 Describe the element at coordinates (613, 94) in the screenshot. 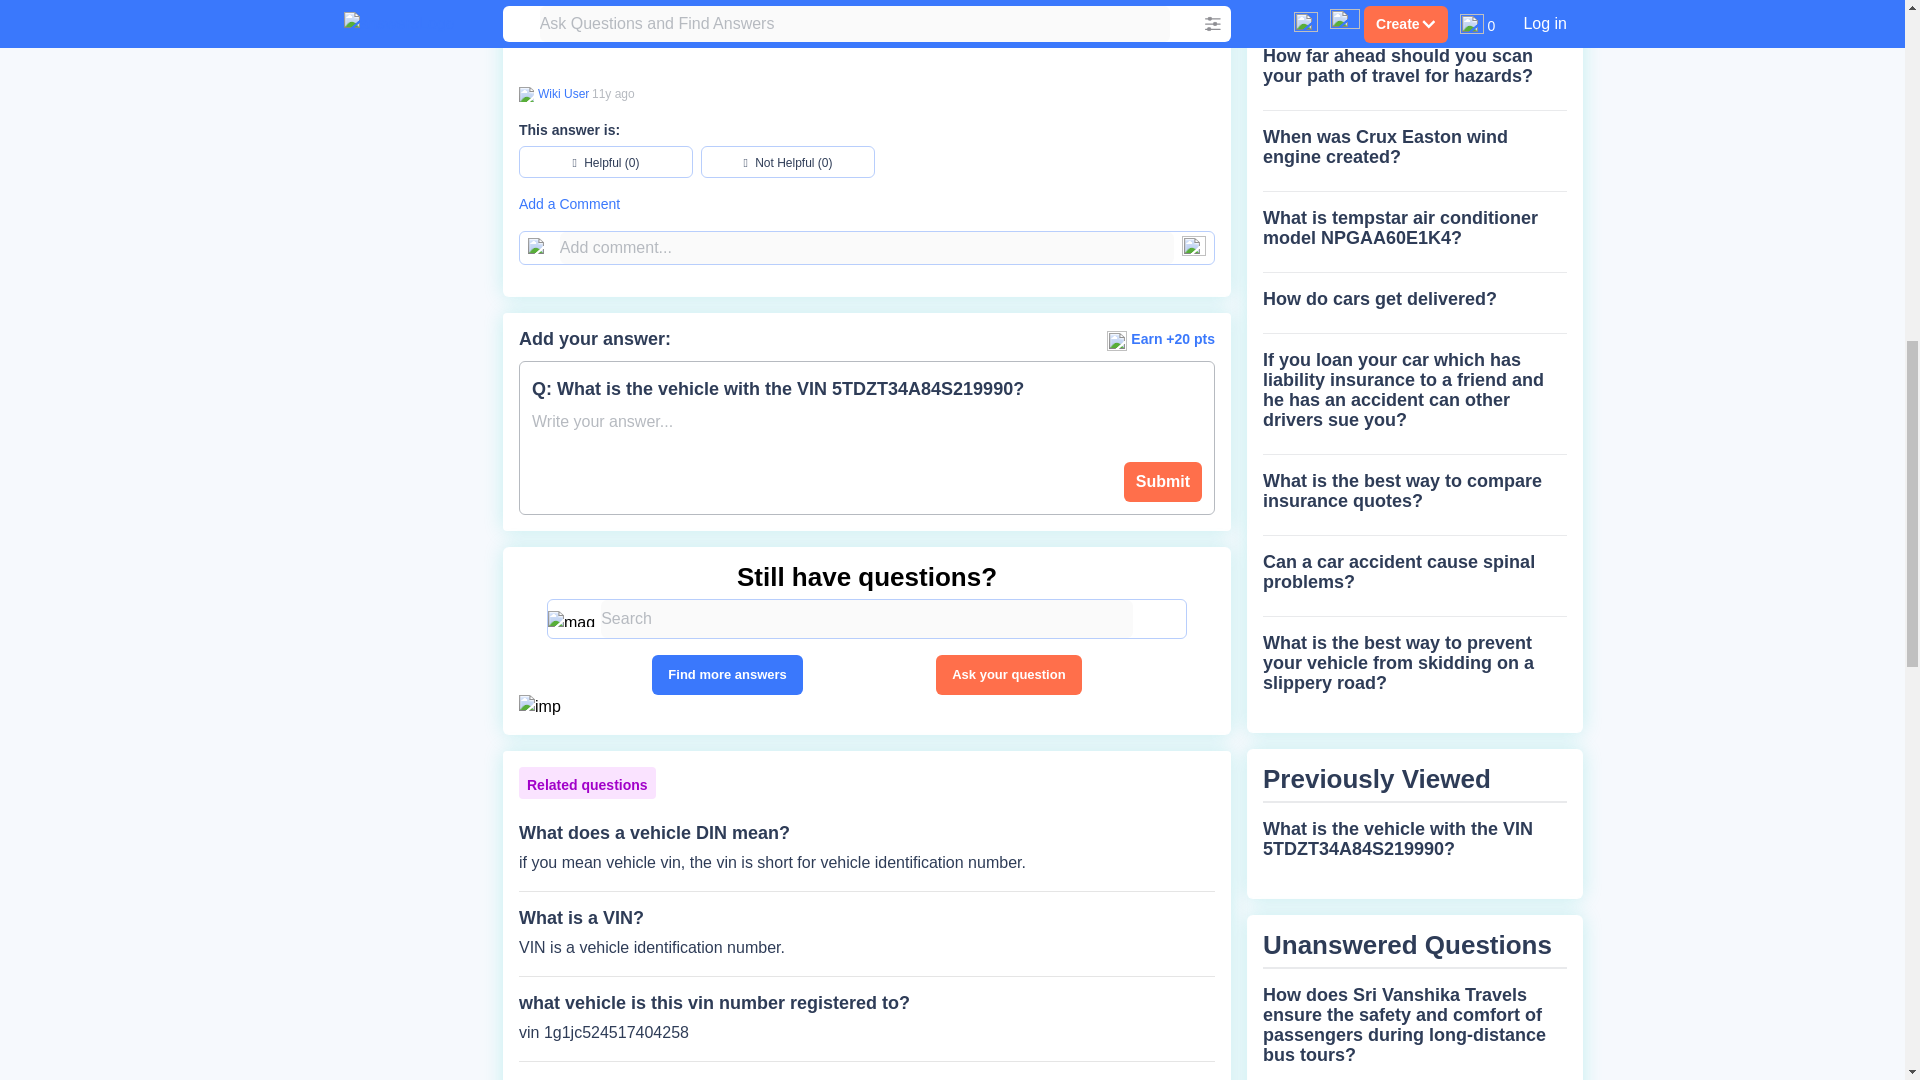

I see `2013-03-22 18:50:36` at that location.